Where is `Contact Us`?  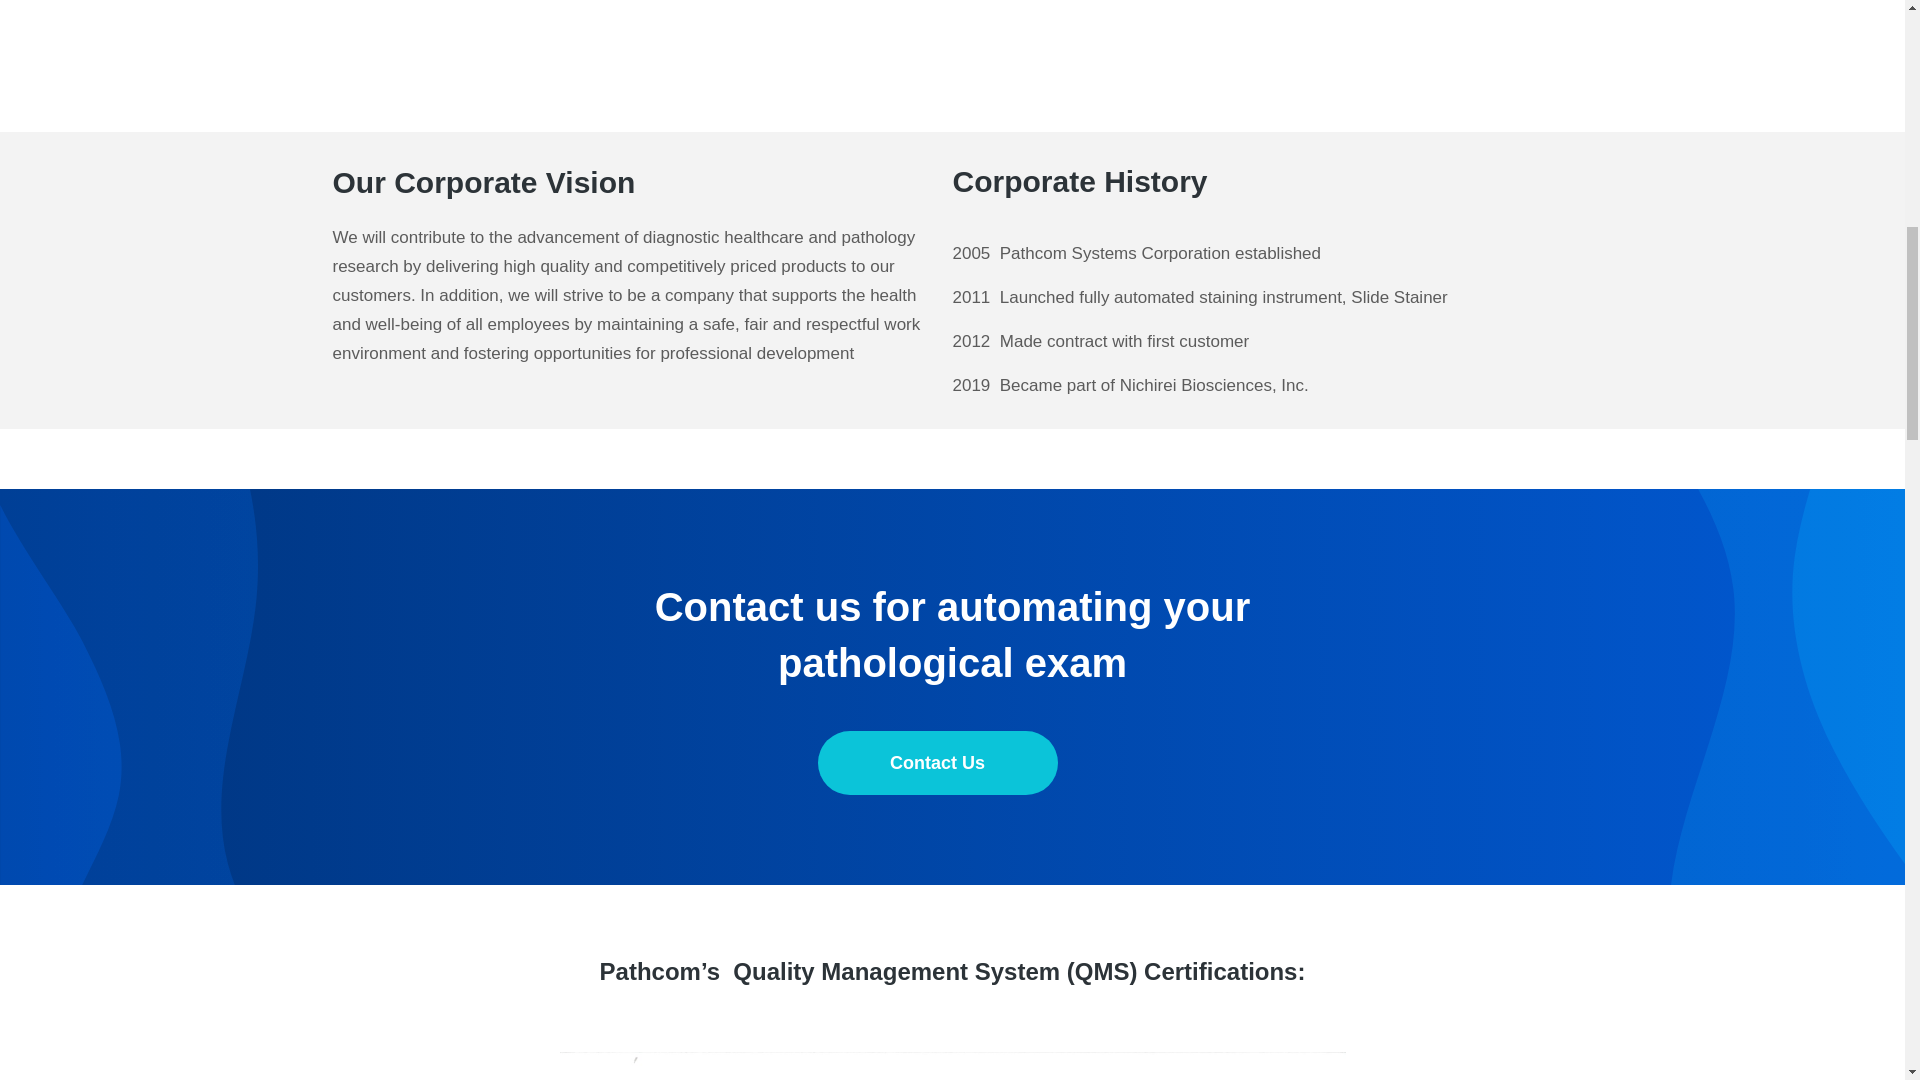
Contact Us is located at coordinates (937, 762).